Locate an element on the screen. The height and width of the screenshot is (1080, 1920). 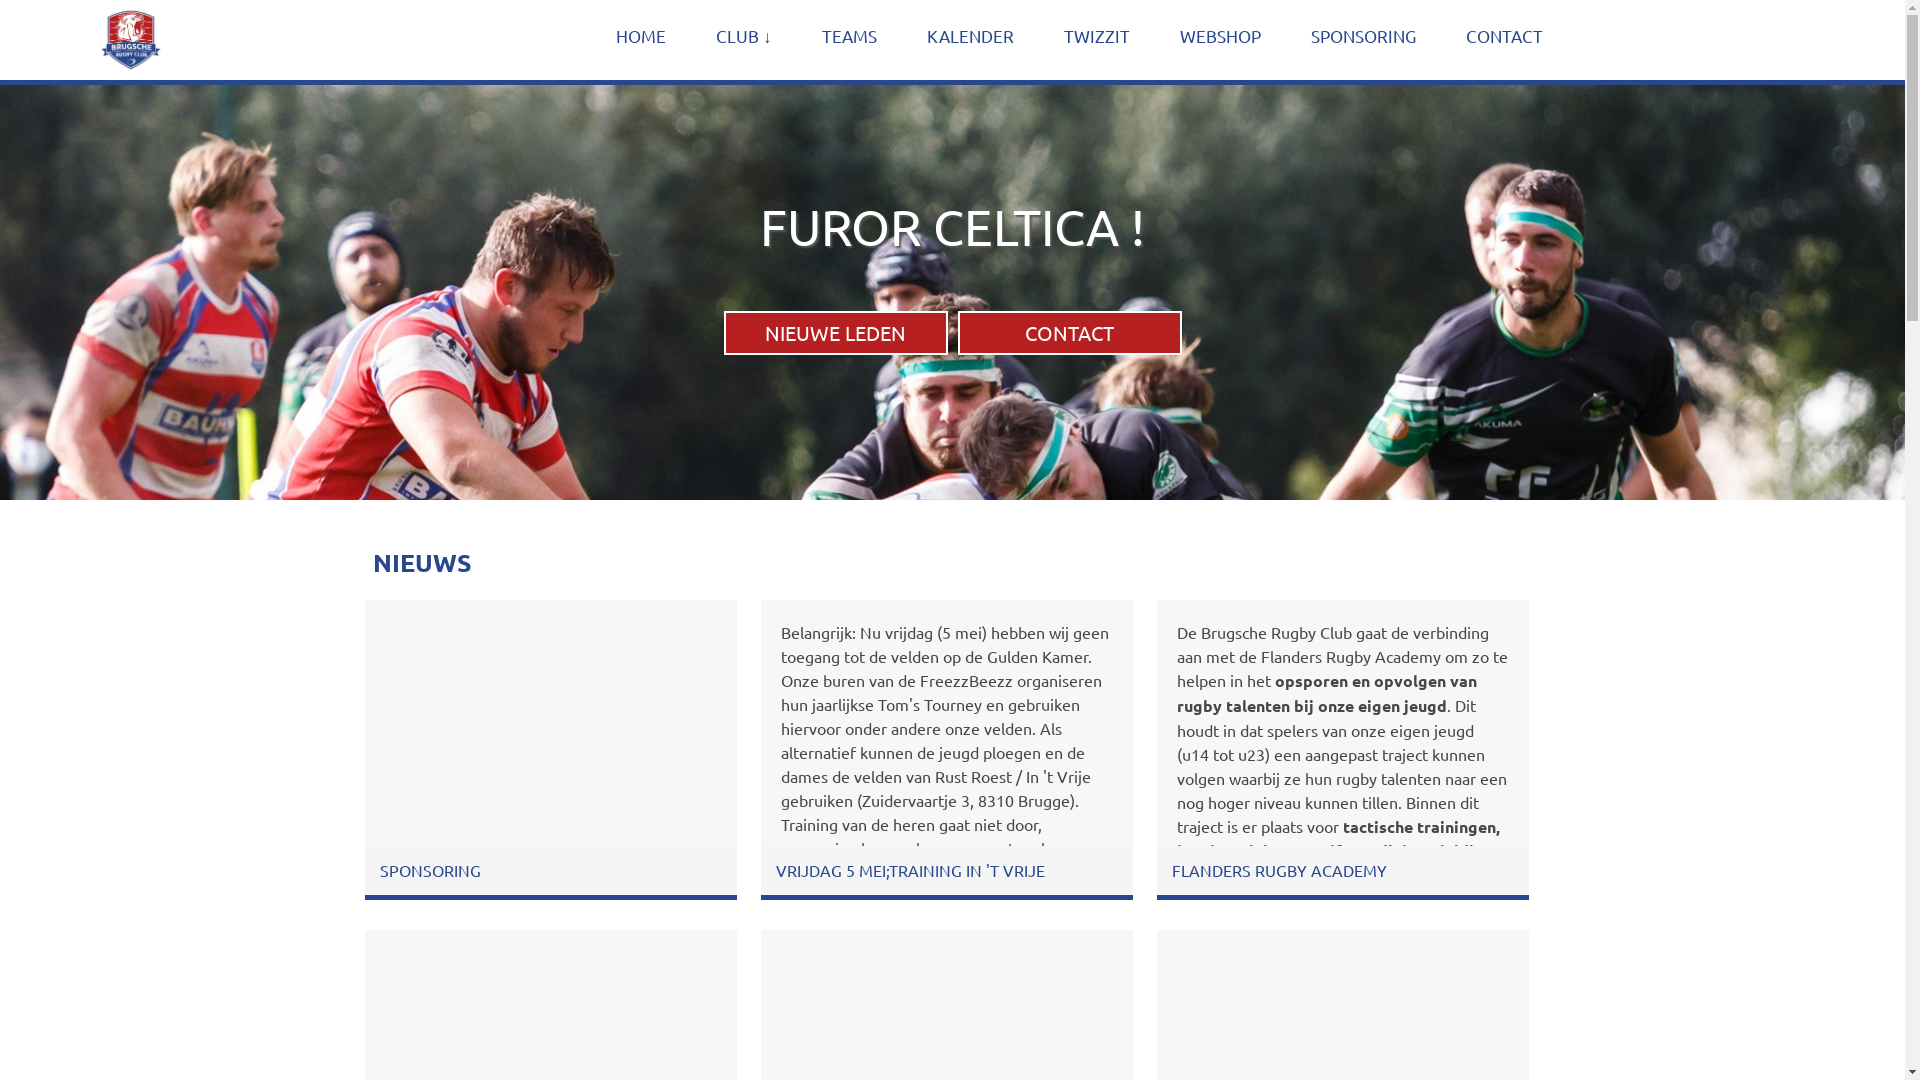
WEBSHOP is located at coordinates (1220, 36).